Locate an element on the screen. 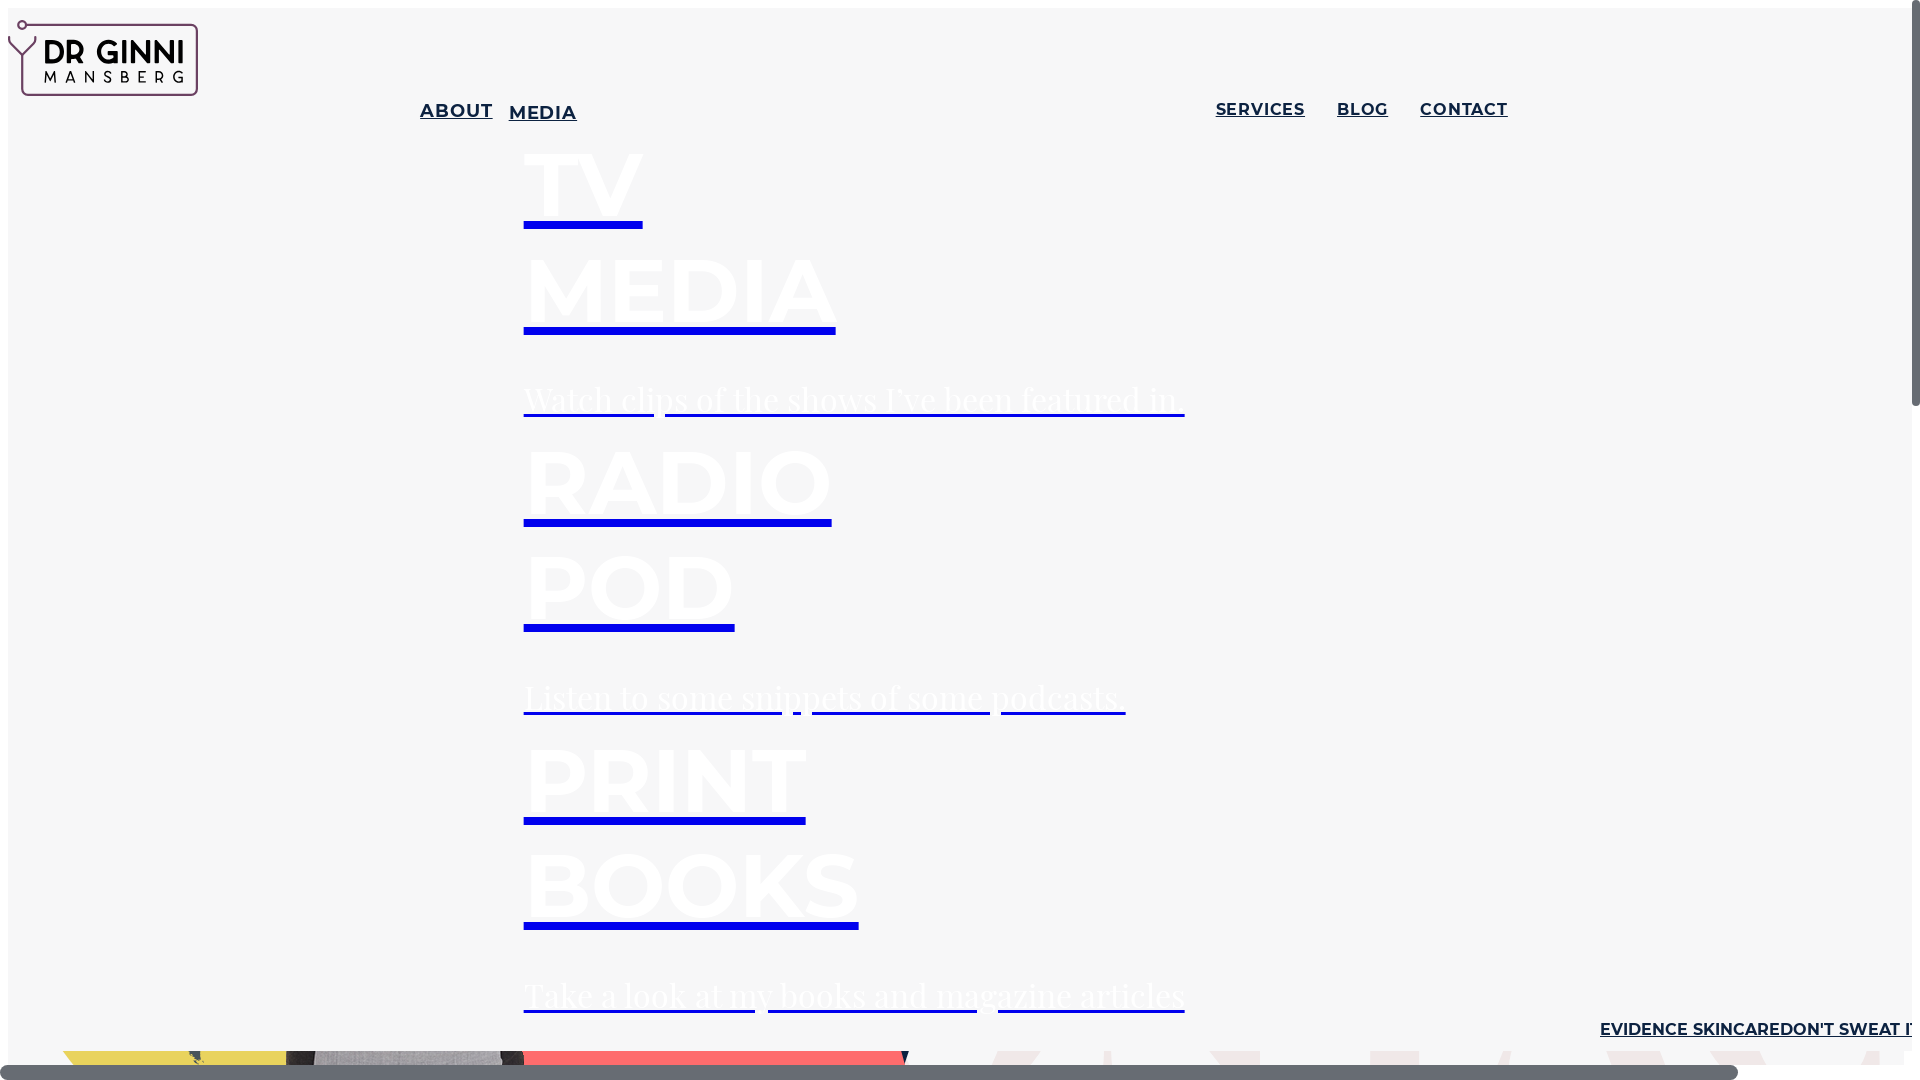 The image size is (1920, 1080). PRINT BOOKS
Take a look at my books and magazine articles is located at coordinates (854, 872).